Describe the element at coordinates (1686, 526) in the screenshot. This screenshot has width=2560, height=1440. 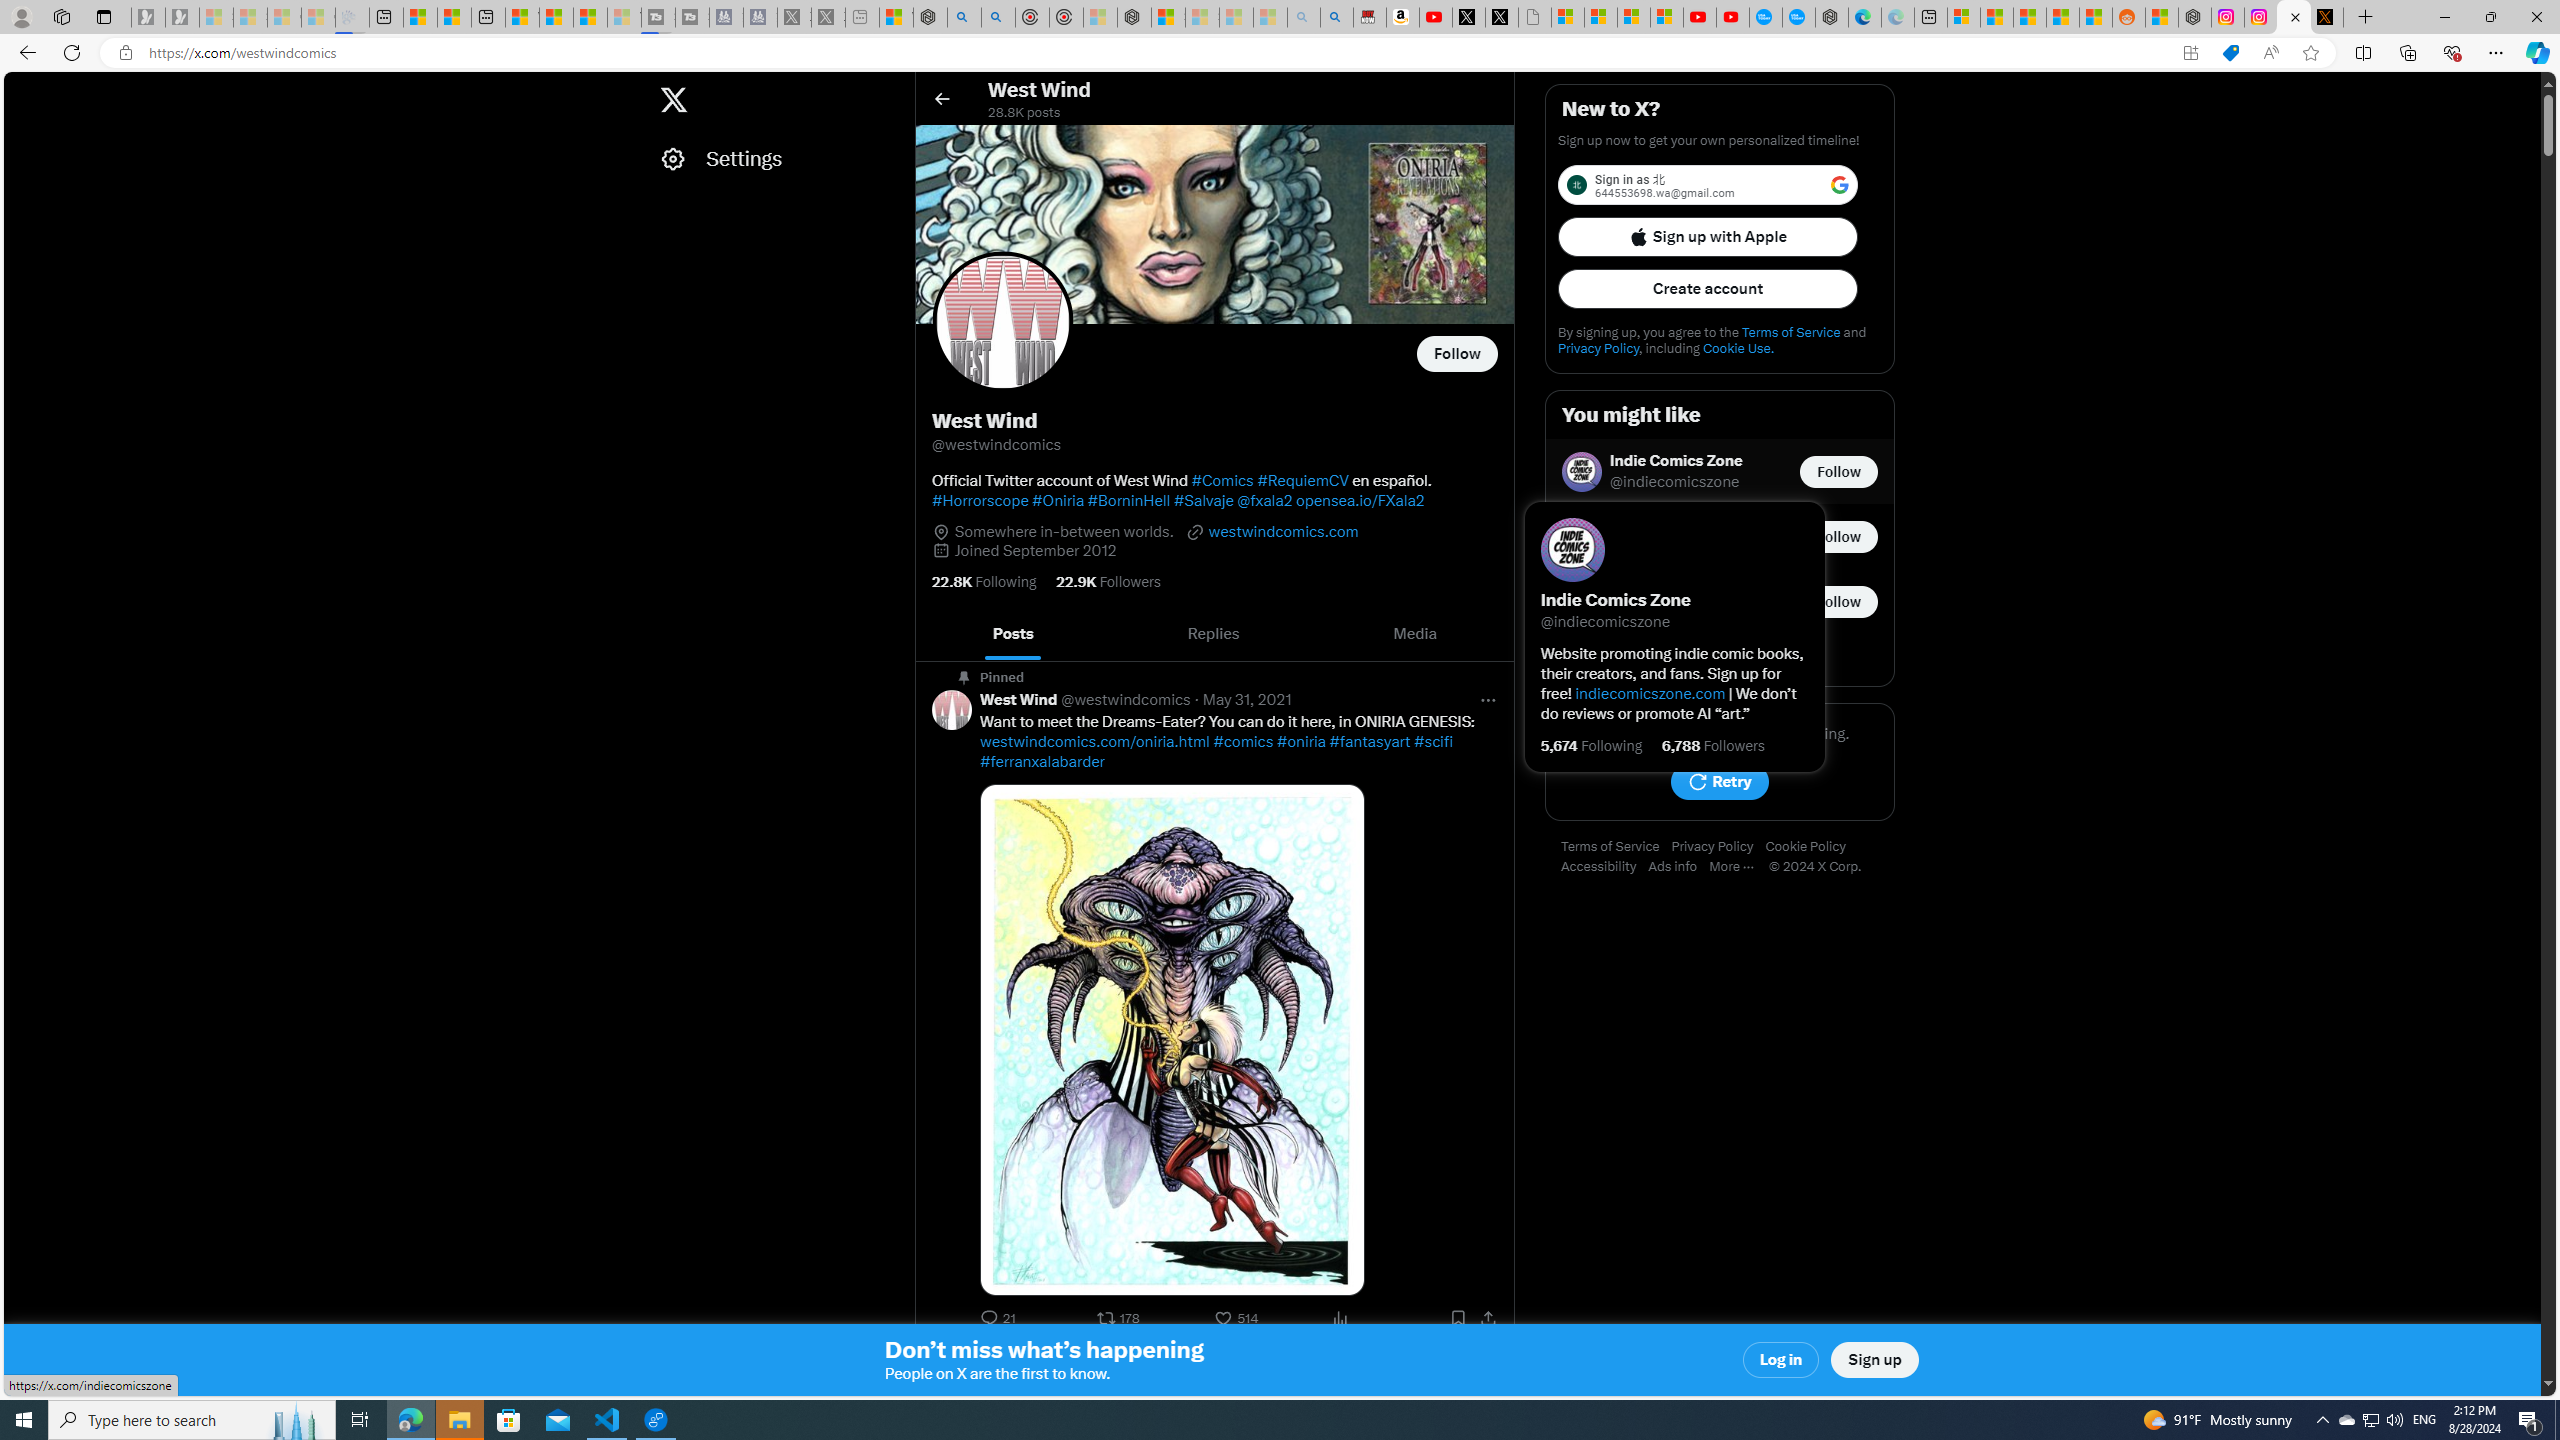
I see `Dean Robert Willetts` at that location.